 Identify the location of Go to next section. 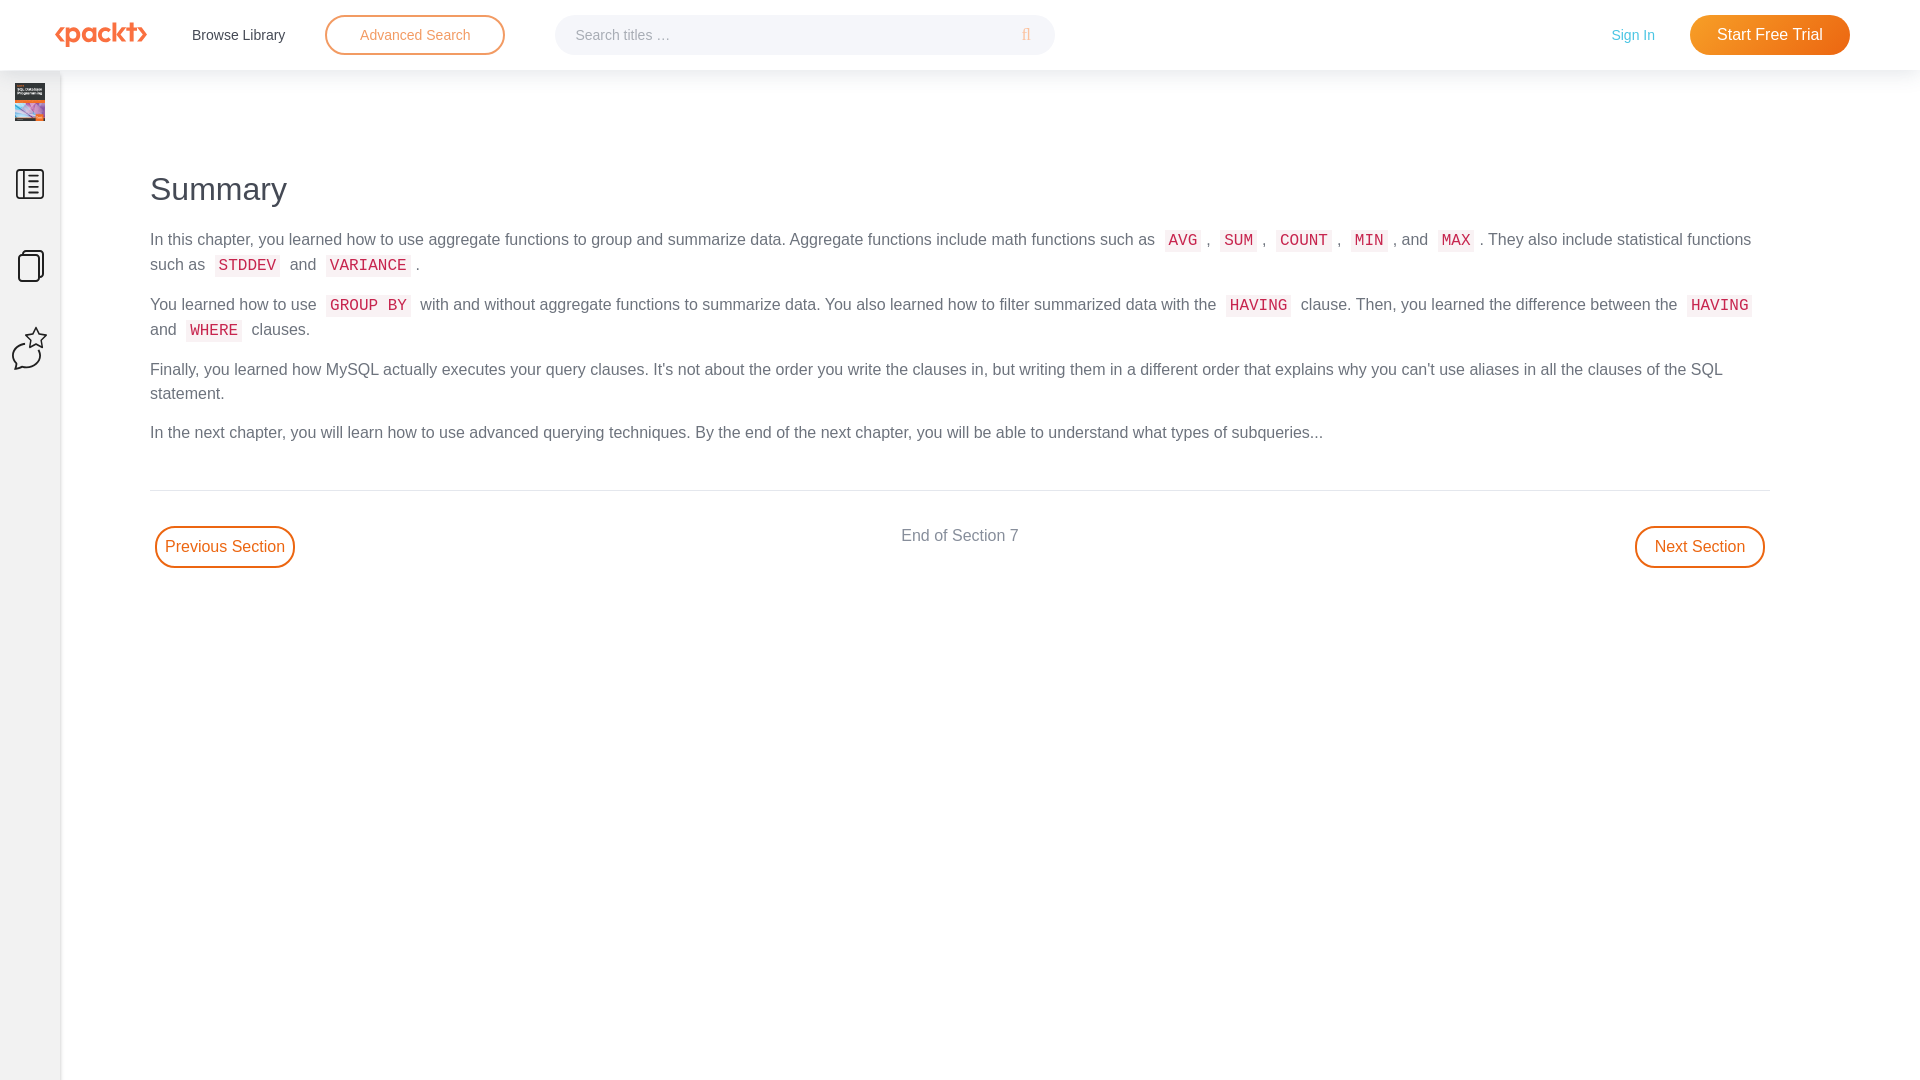
(1700, 546).